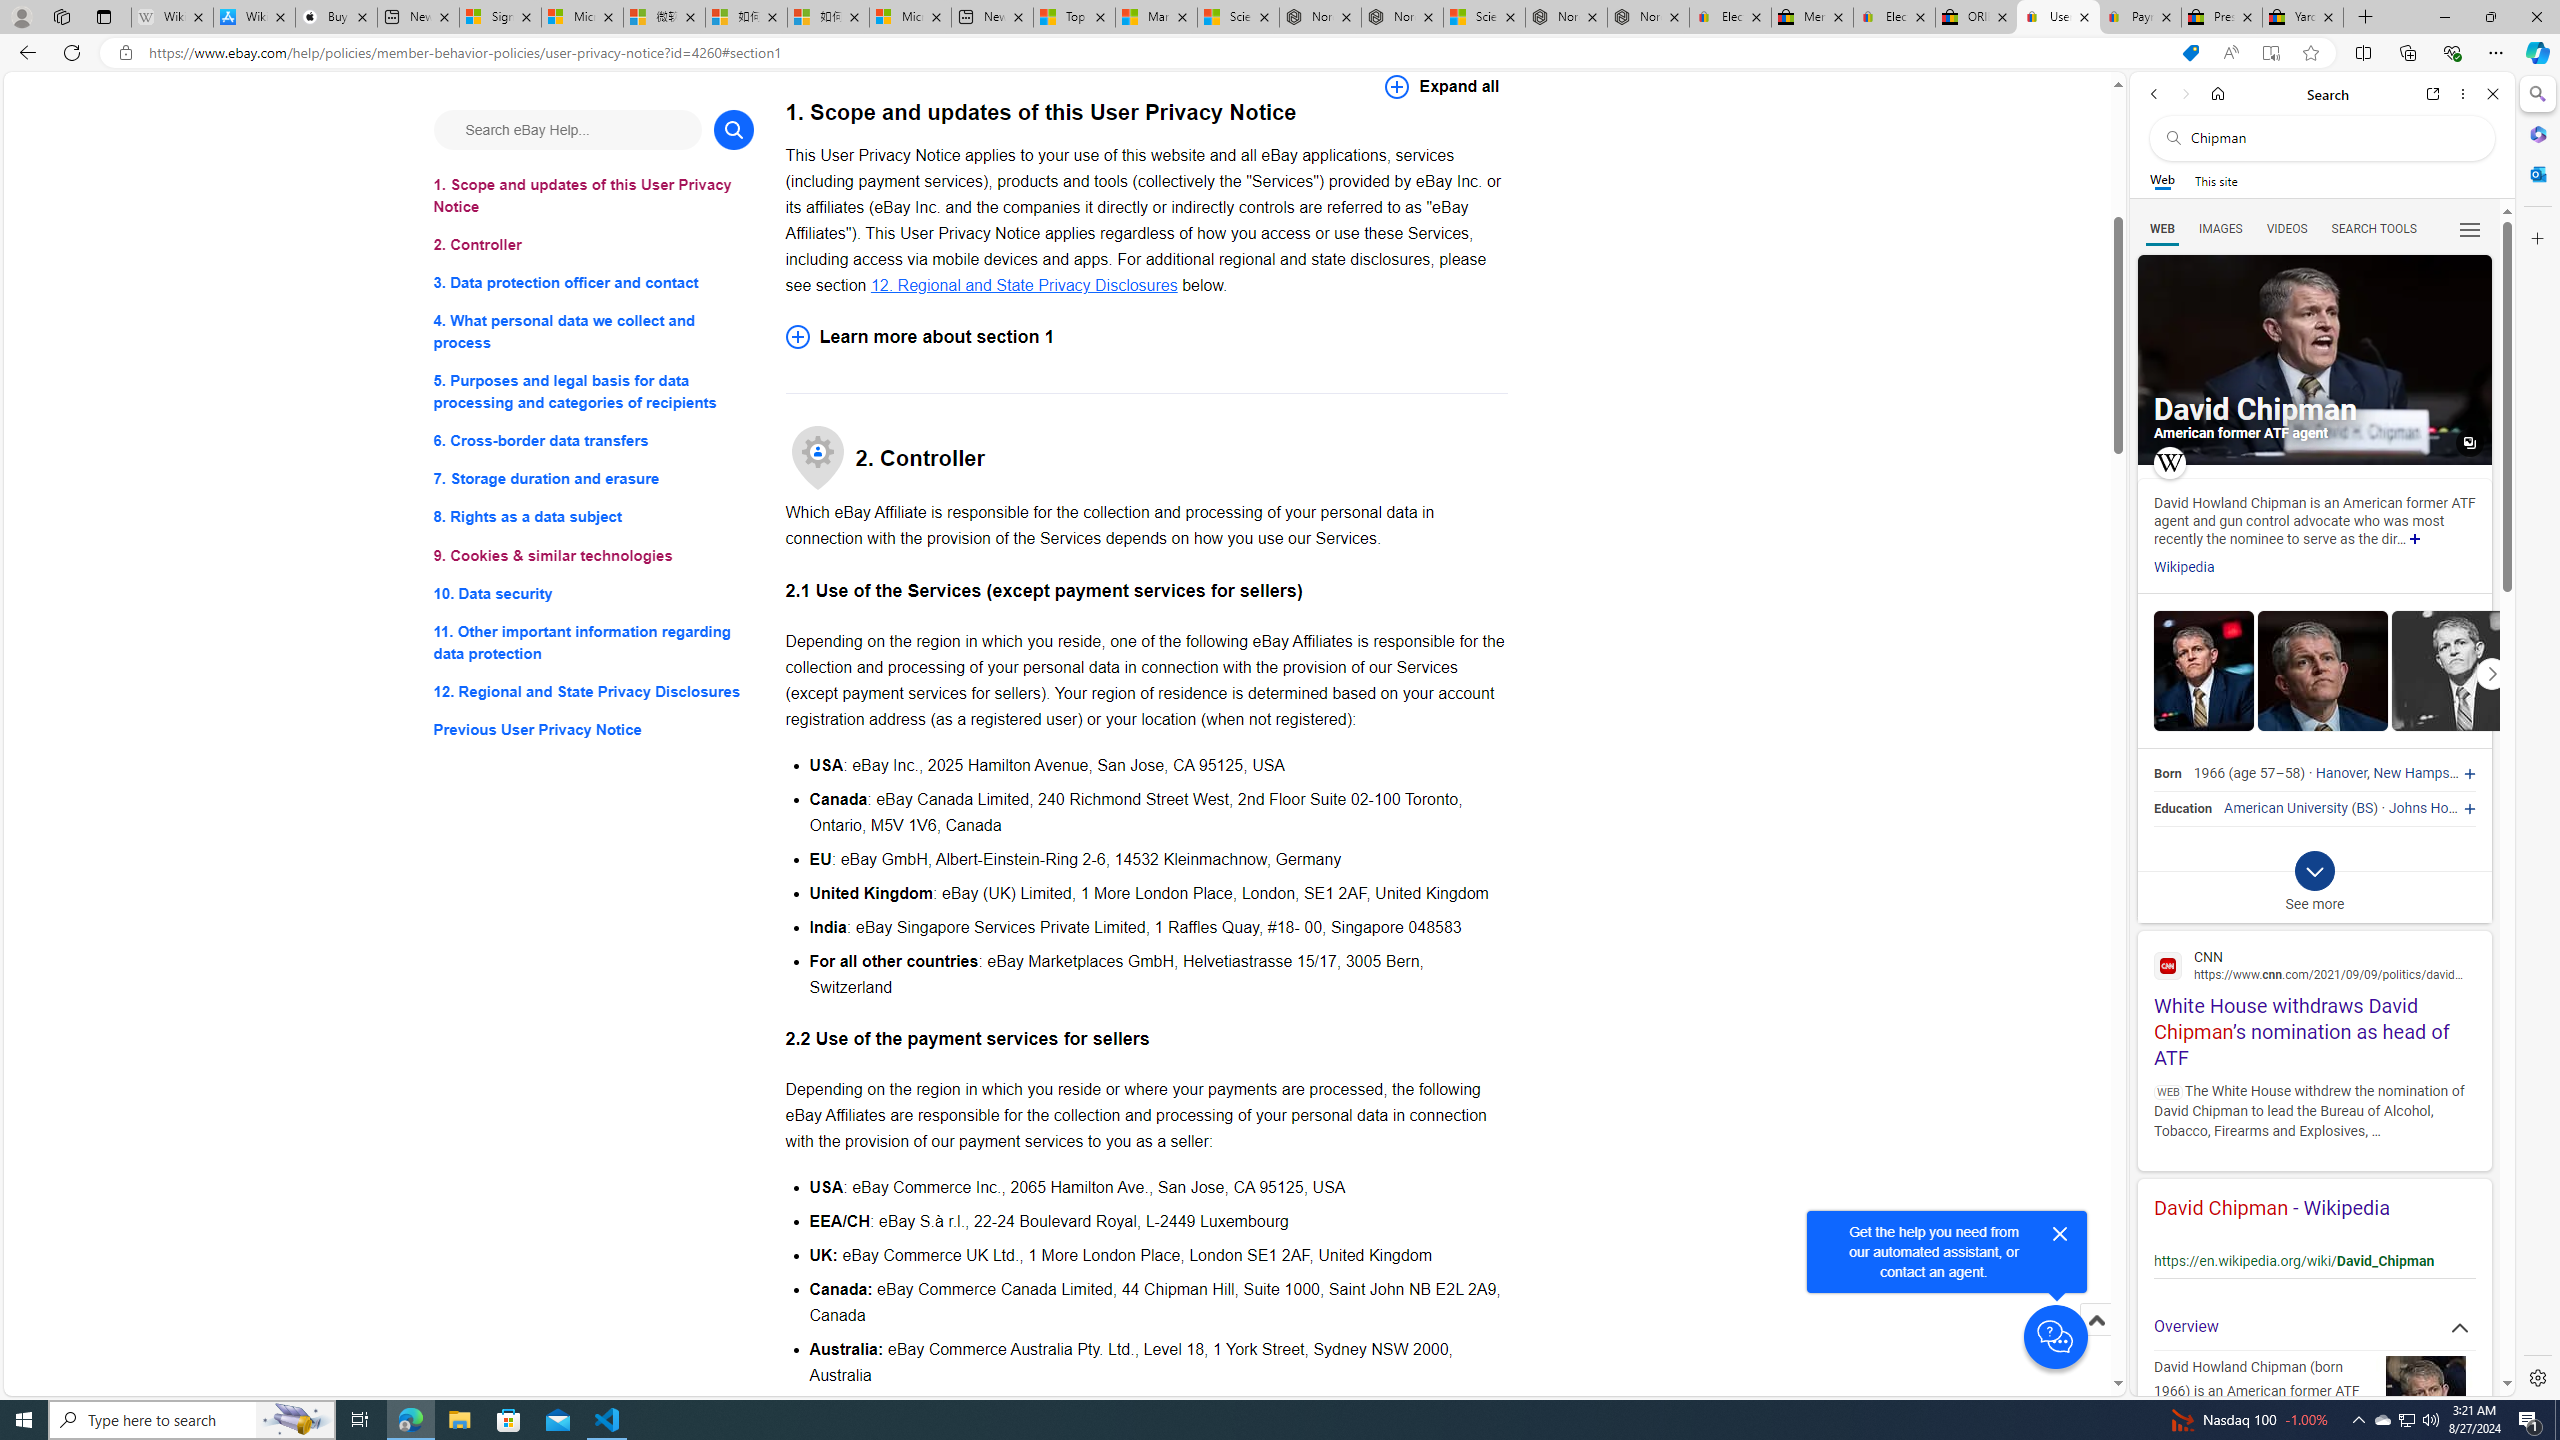 Image resolution: width=2560 pixels, height=1440 pixels. I want to click on 1. Scope and updates of this User Privacy Notice, so click(594, 196).